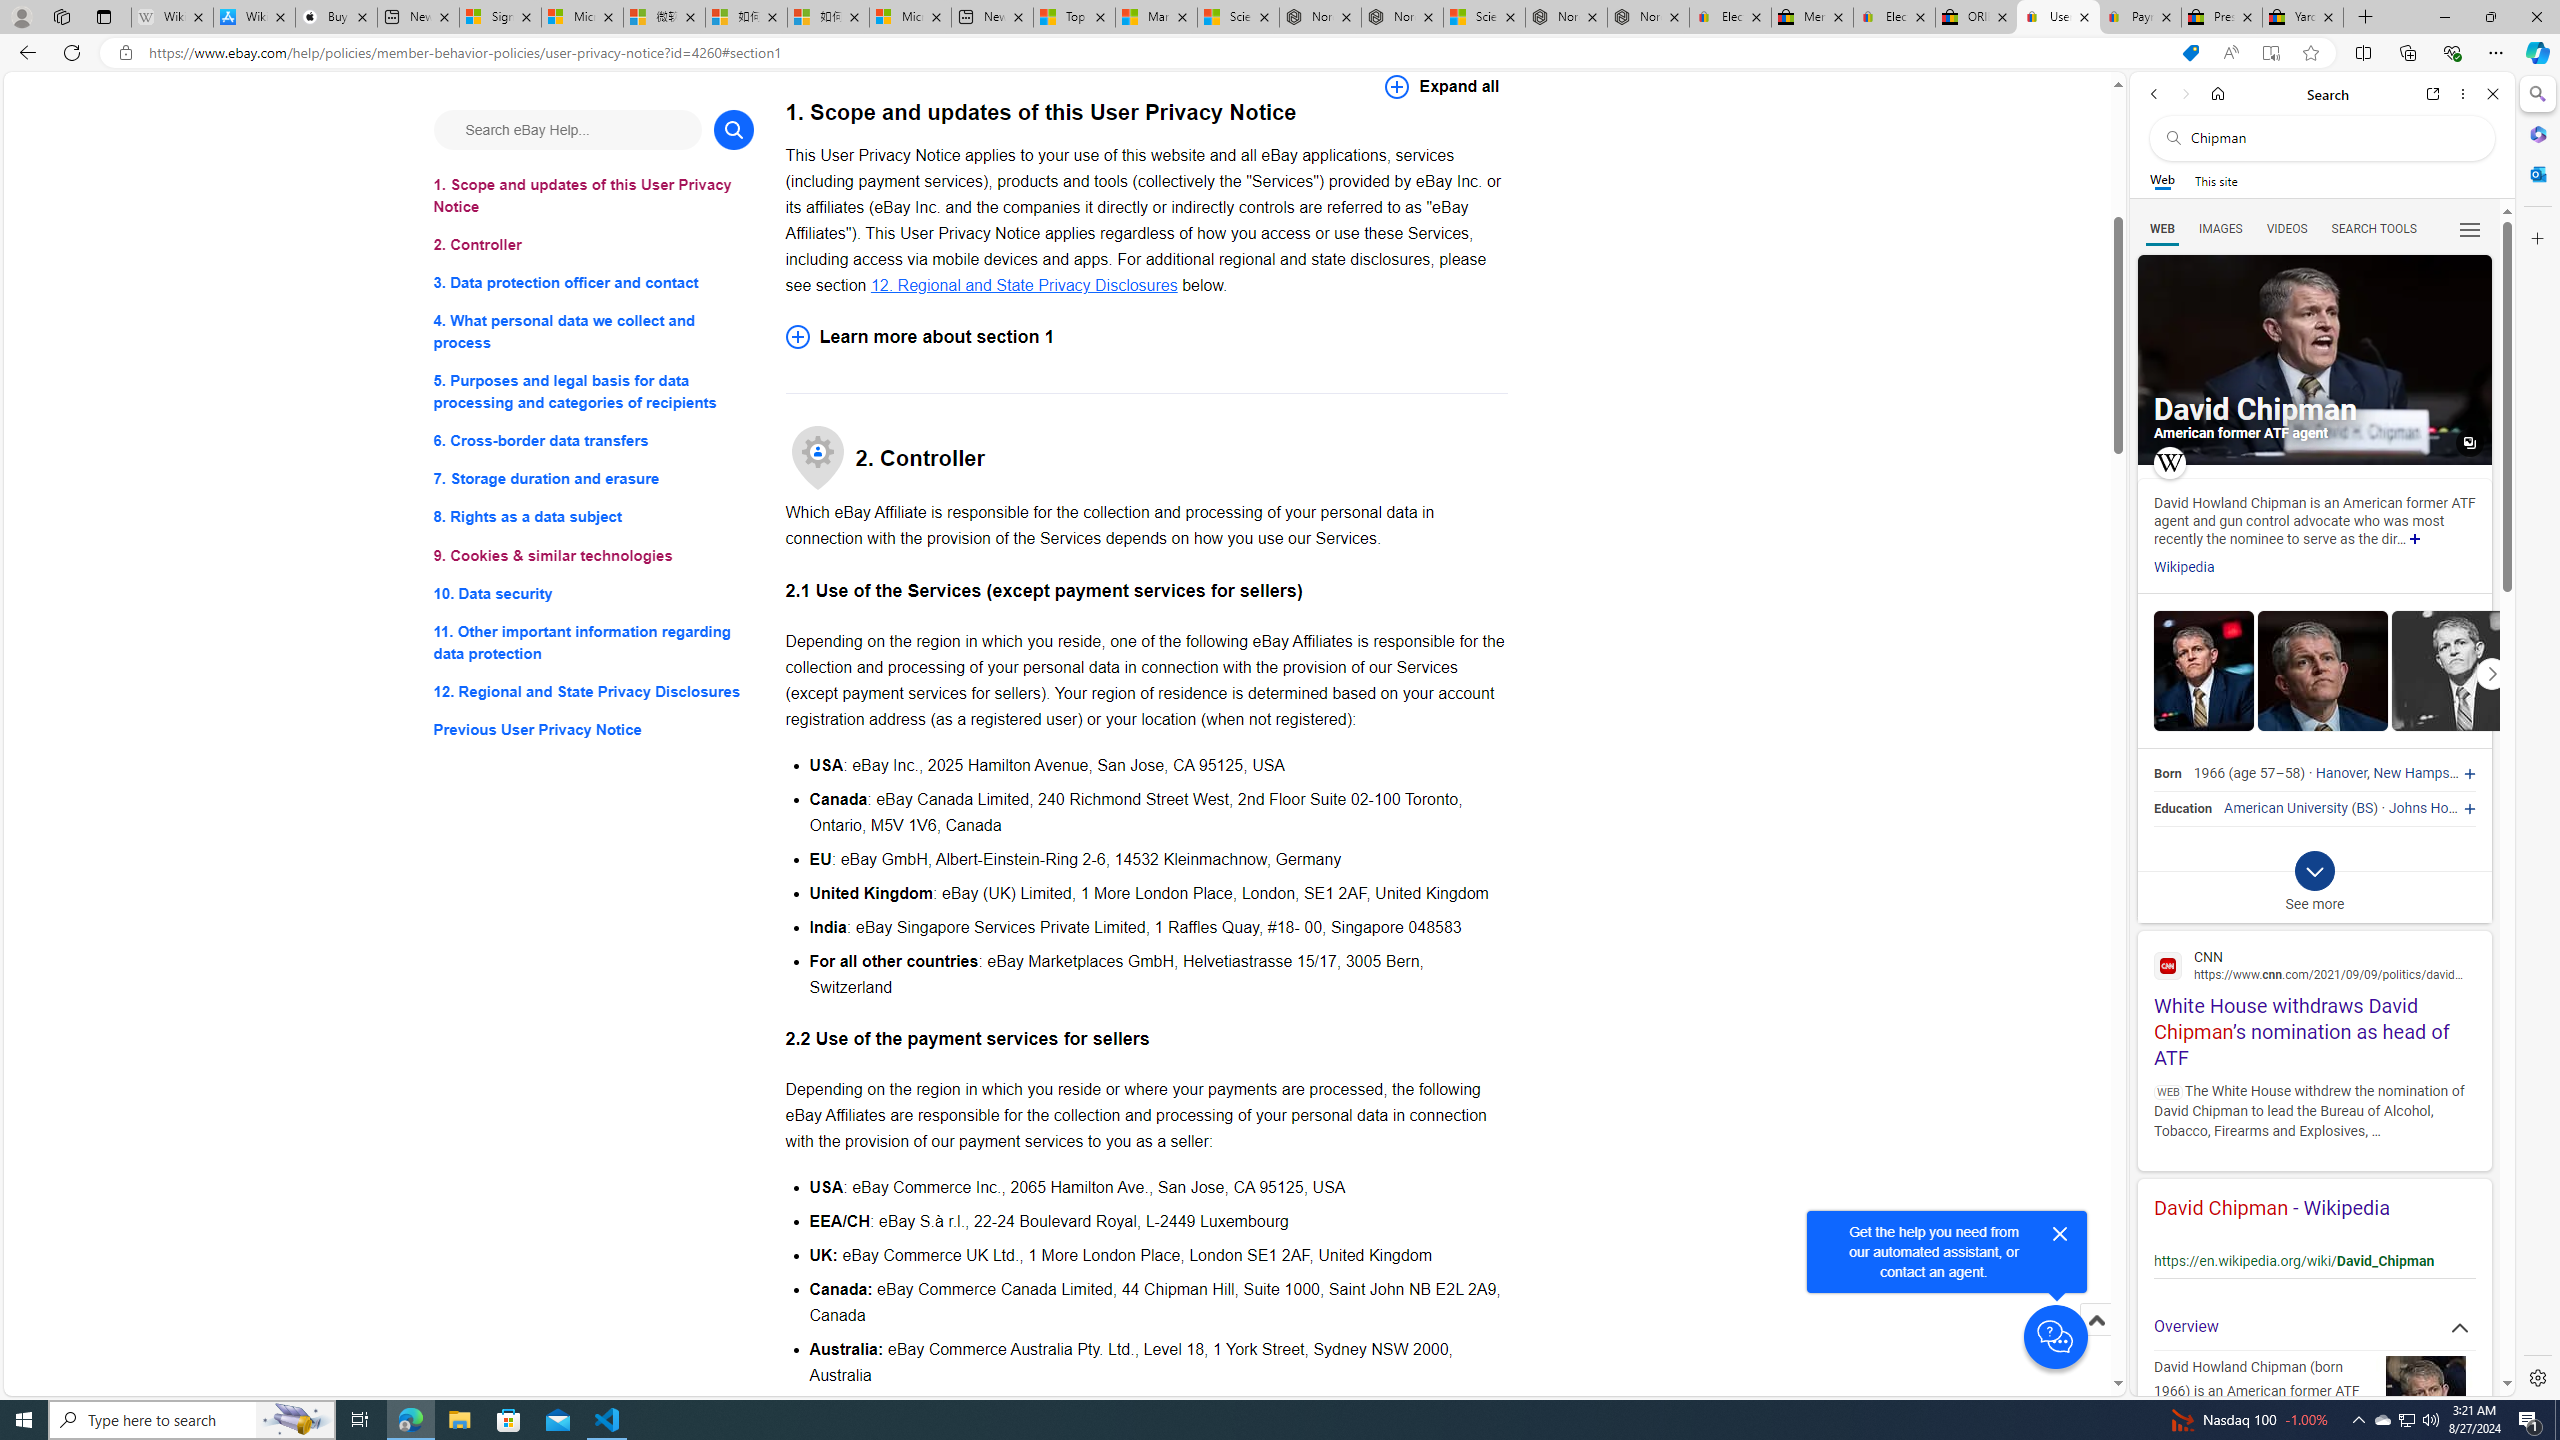 Image resolution: width=2560 pixels, height=1440 pixels. I want to click on 1. Scope and updates of this User Privacy Notice, so click(594, 196).